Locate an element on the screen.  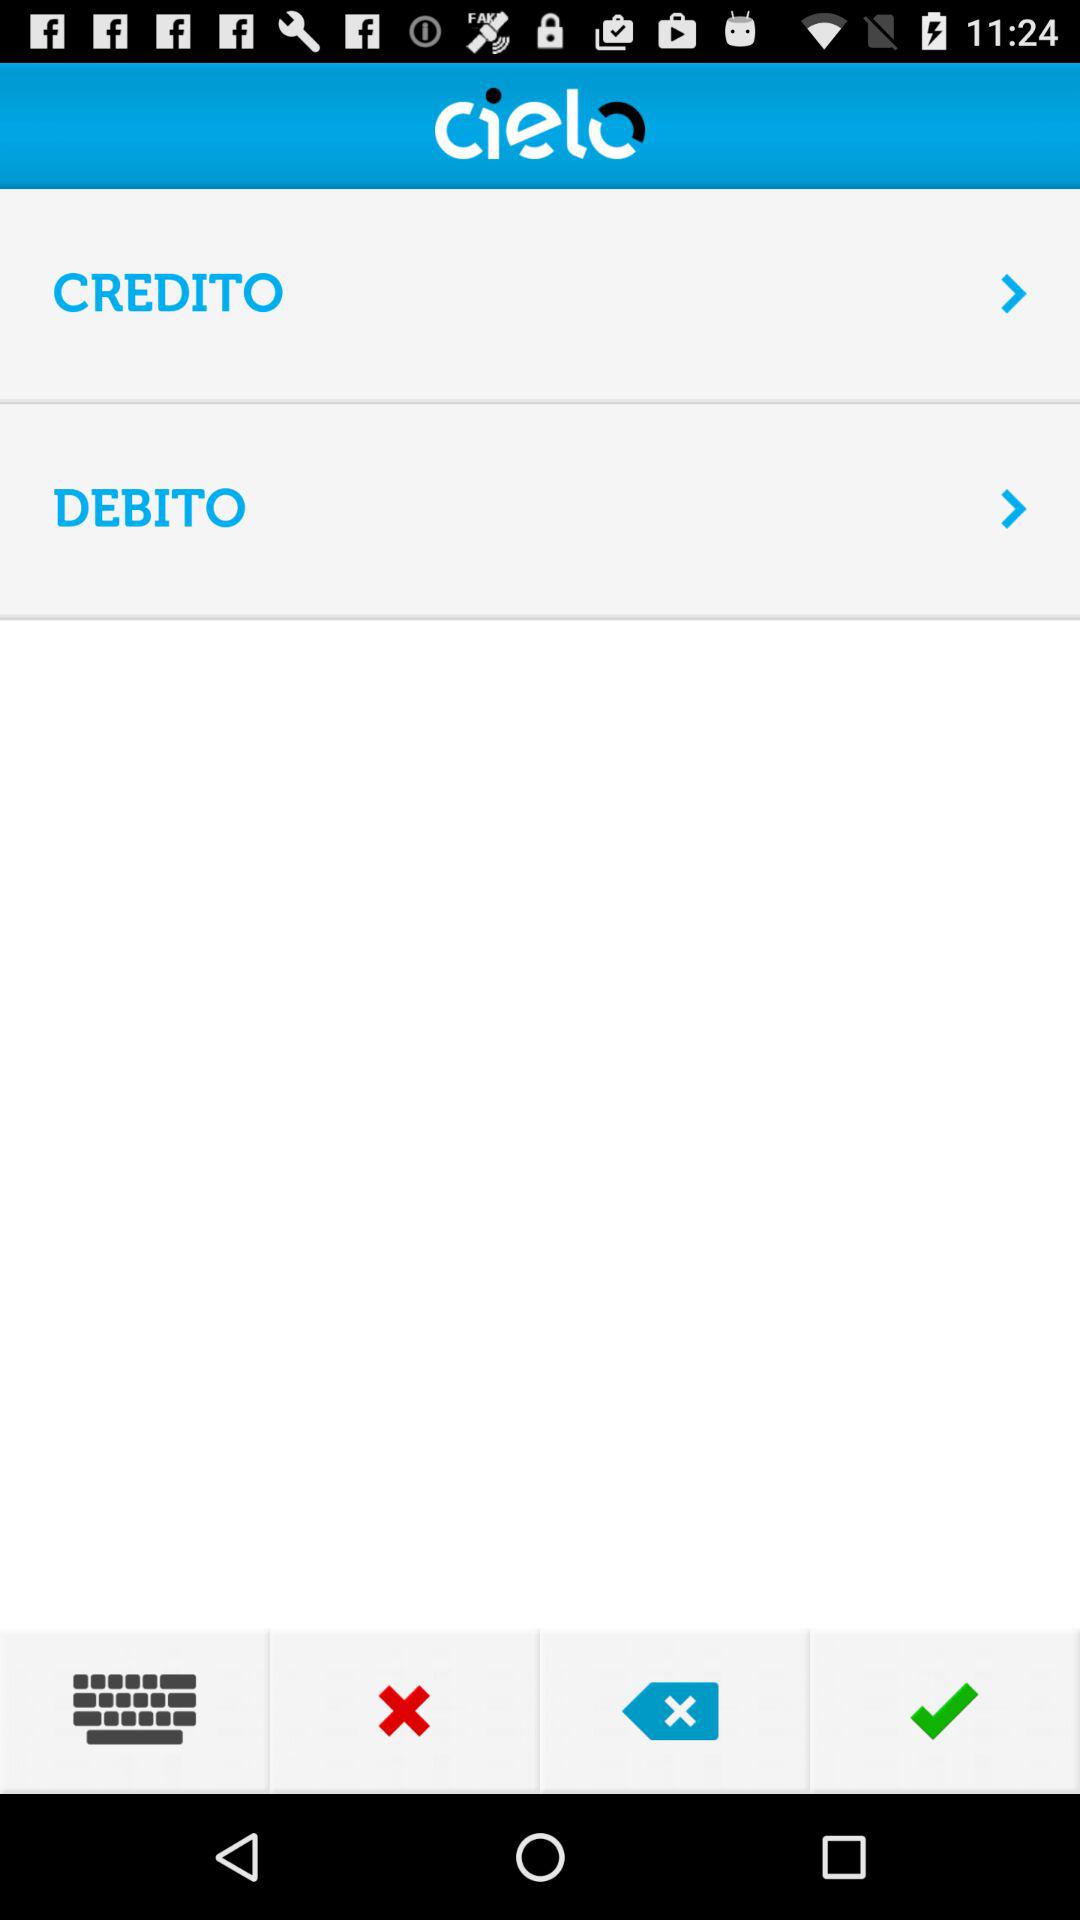
tap item above the debito is located at coordinates (540, 403).